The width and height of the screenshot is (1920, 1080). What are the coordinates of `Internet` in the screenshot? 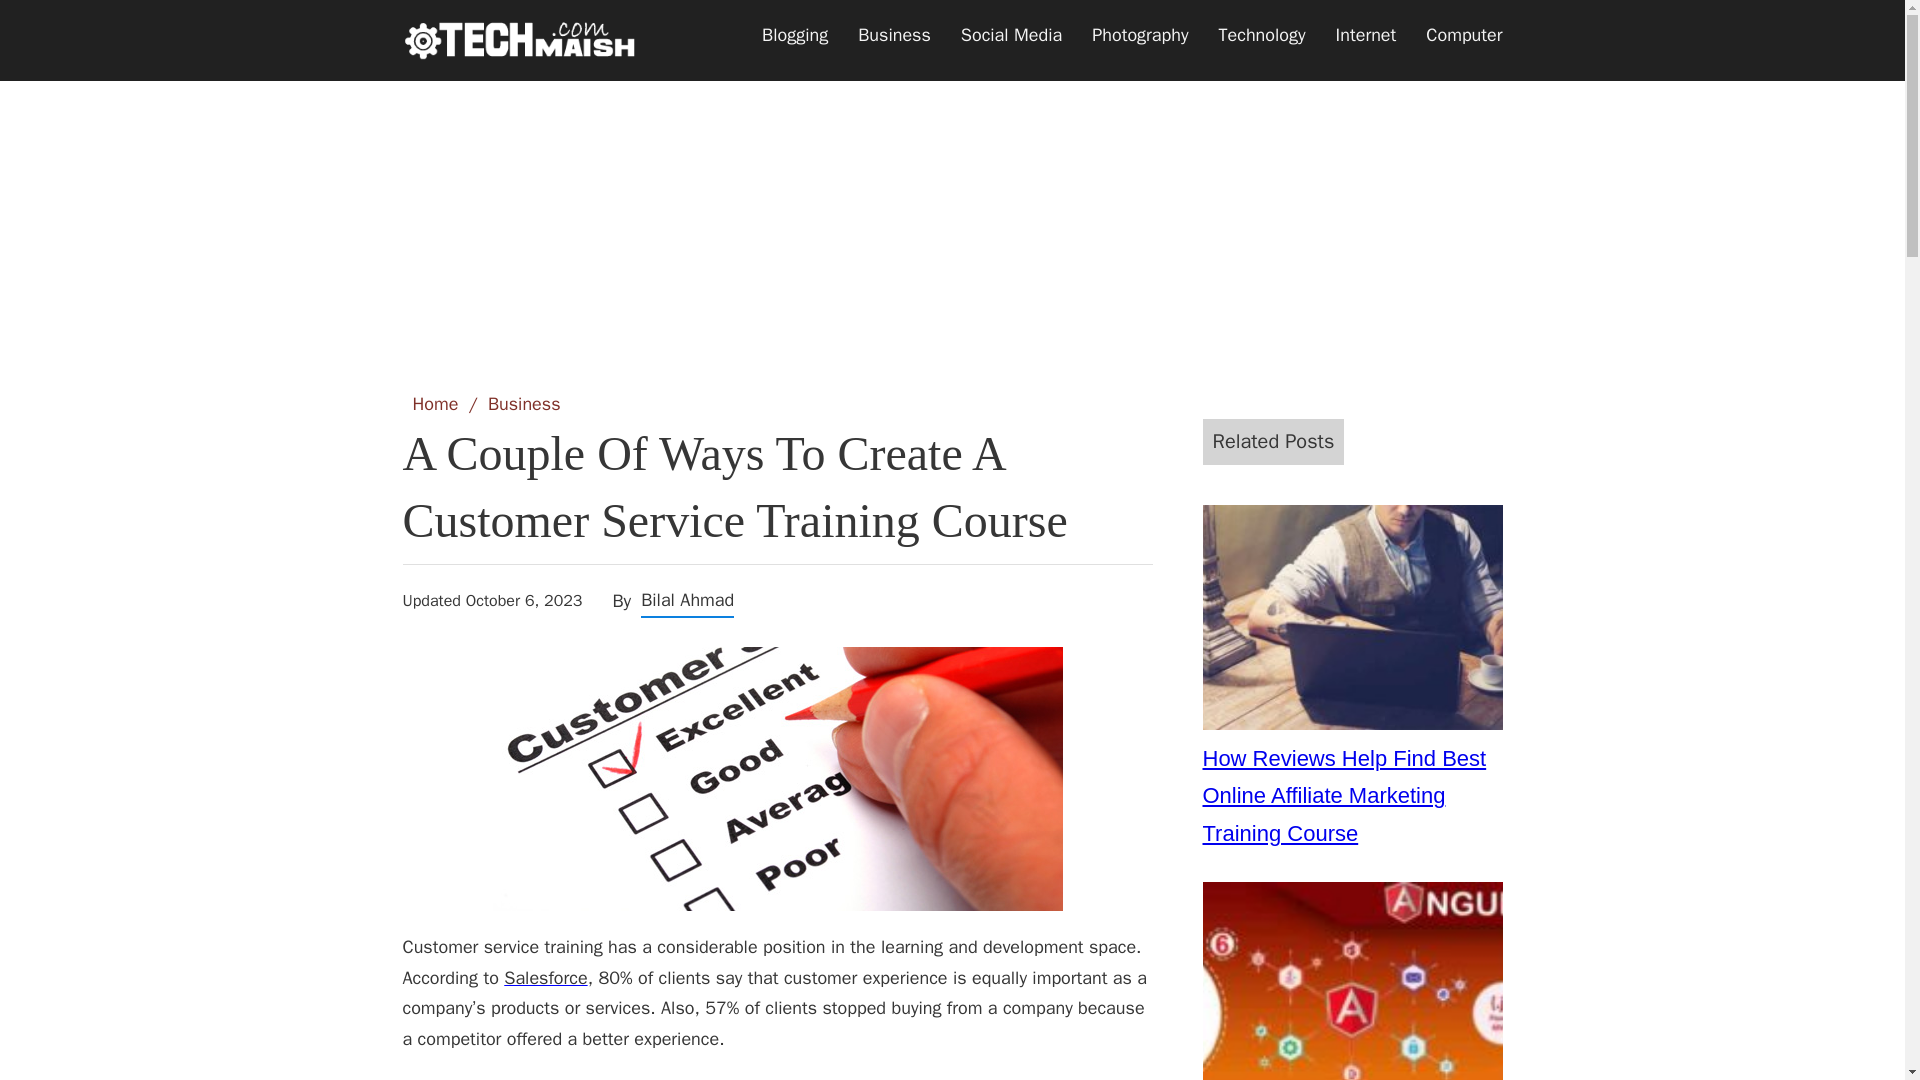 It's located at (1366, 35).